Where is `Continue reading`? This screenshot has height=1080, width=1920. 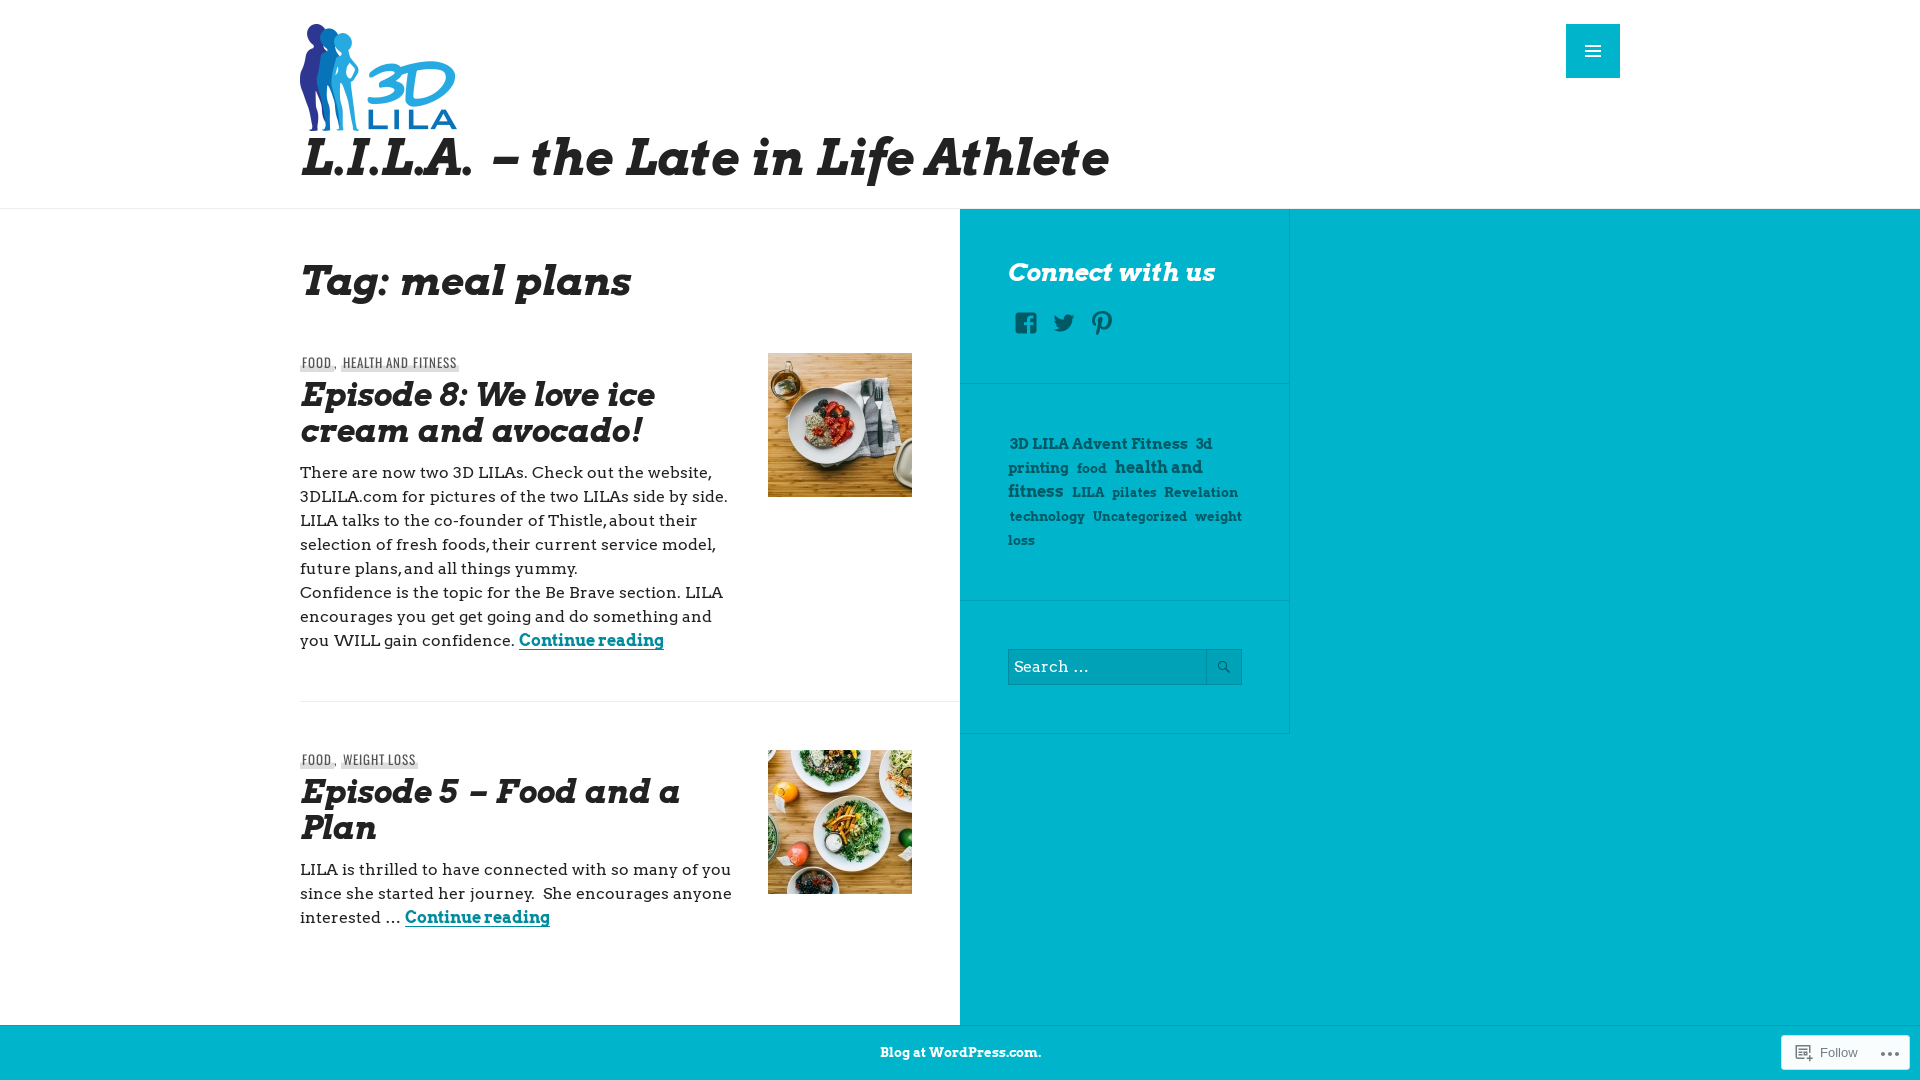
Continue reading is located at coordinates (478, 918).